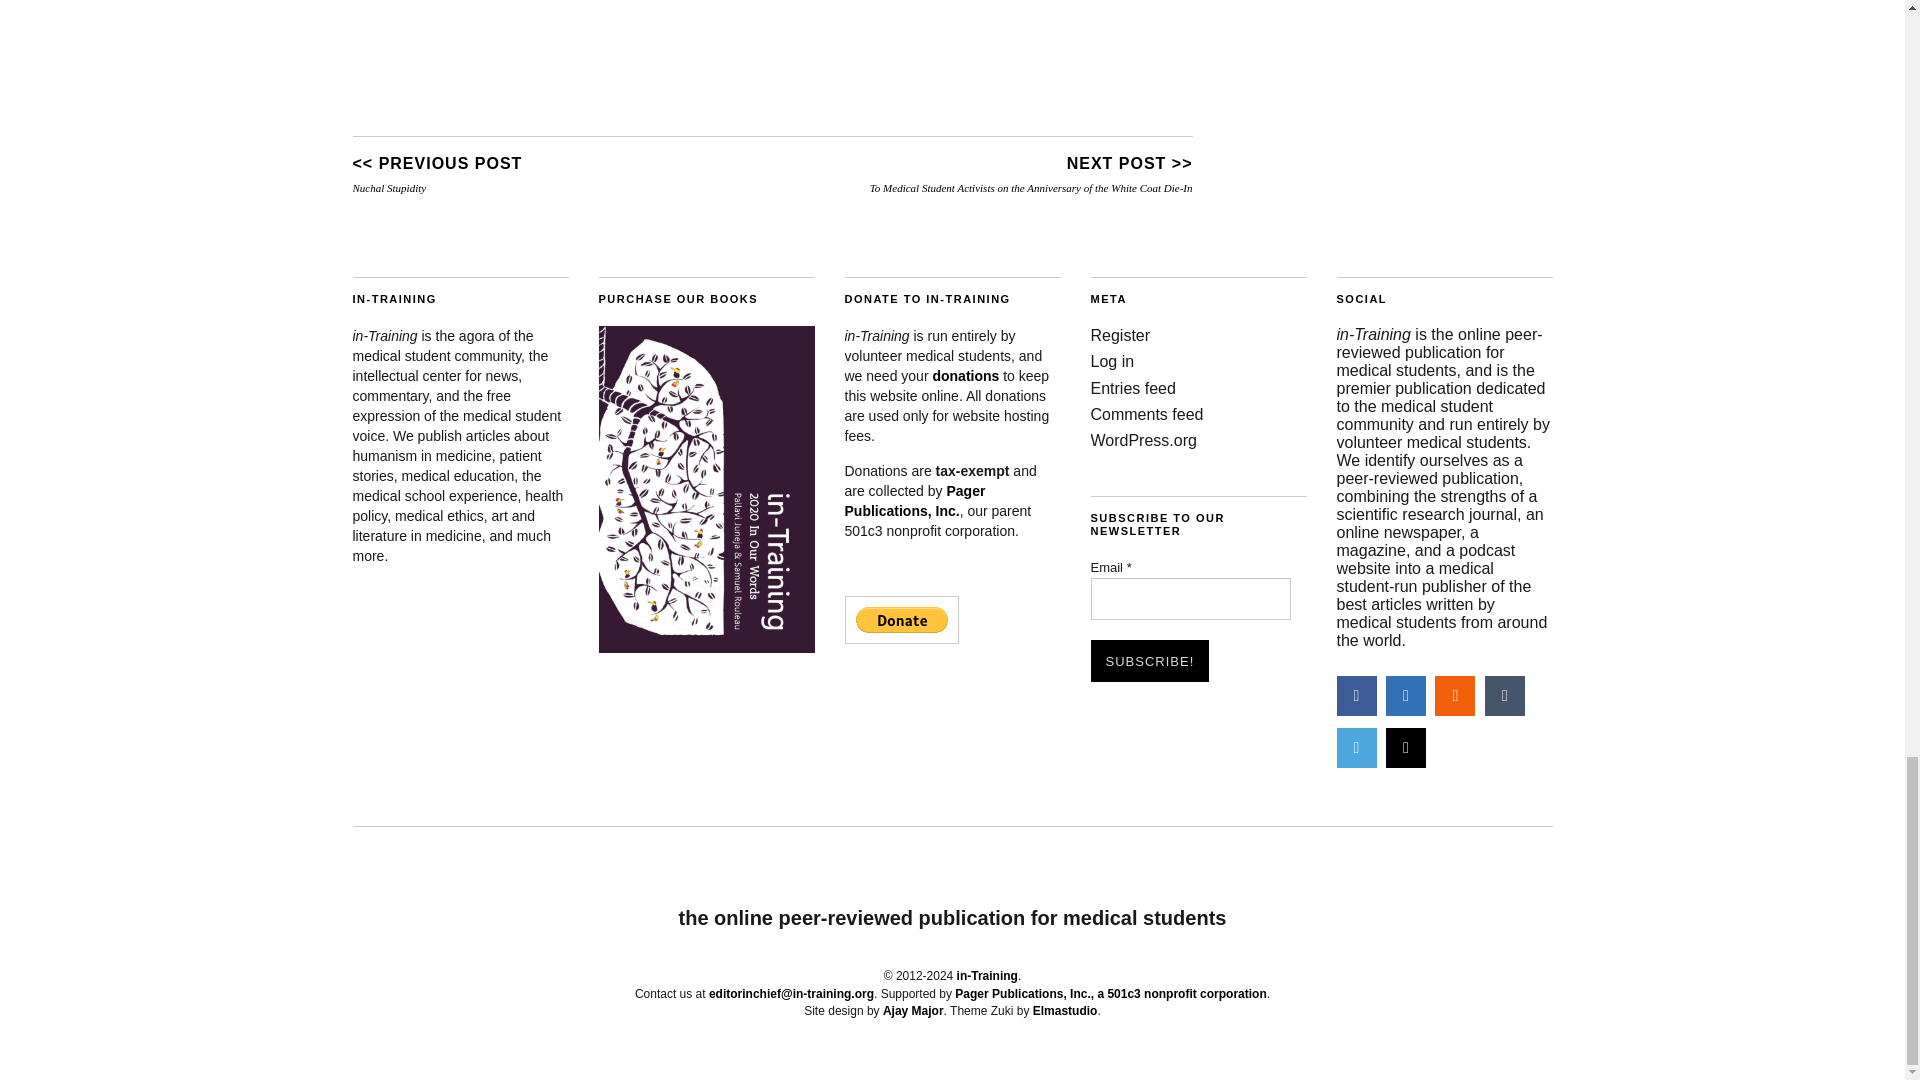 Image resolution: width=1920 pixels, height=1080 pixels. I want to click on RSS, so click(1454, 696).